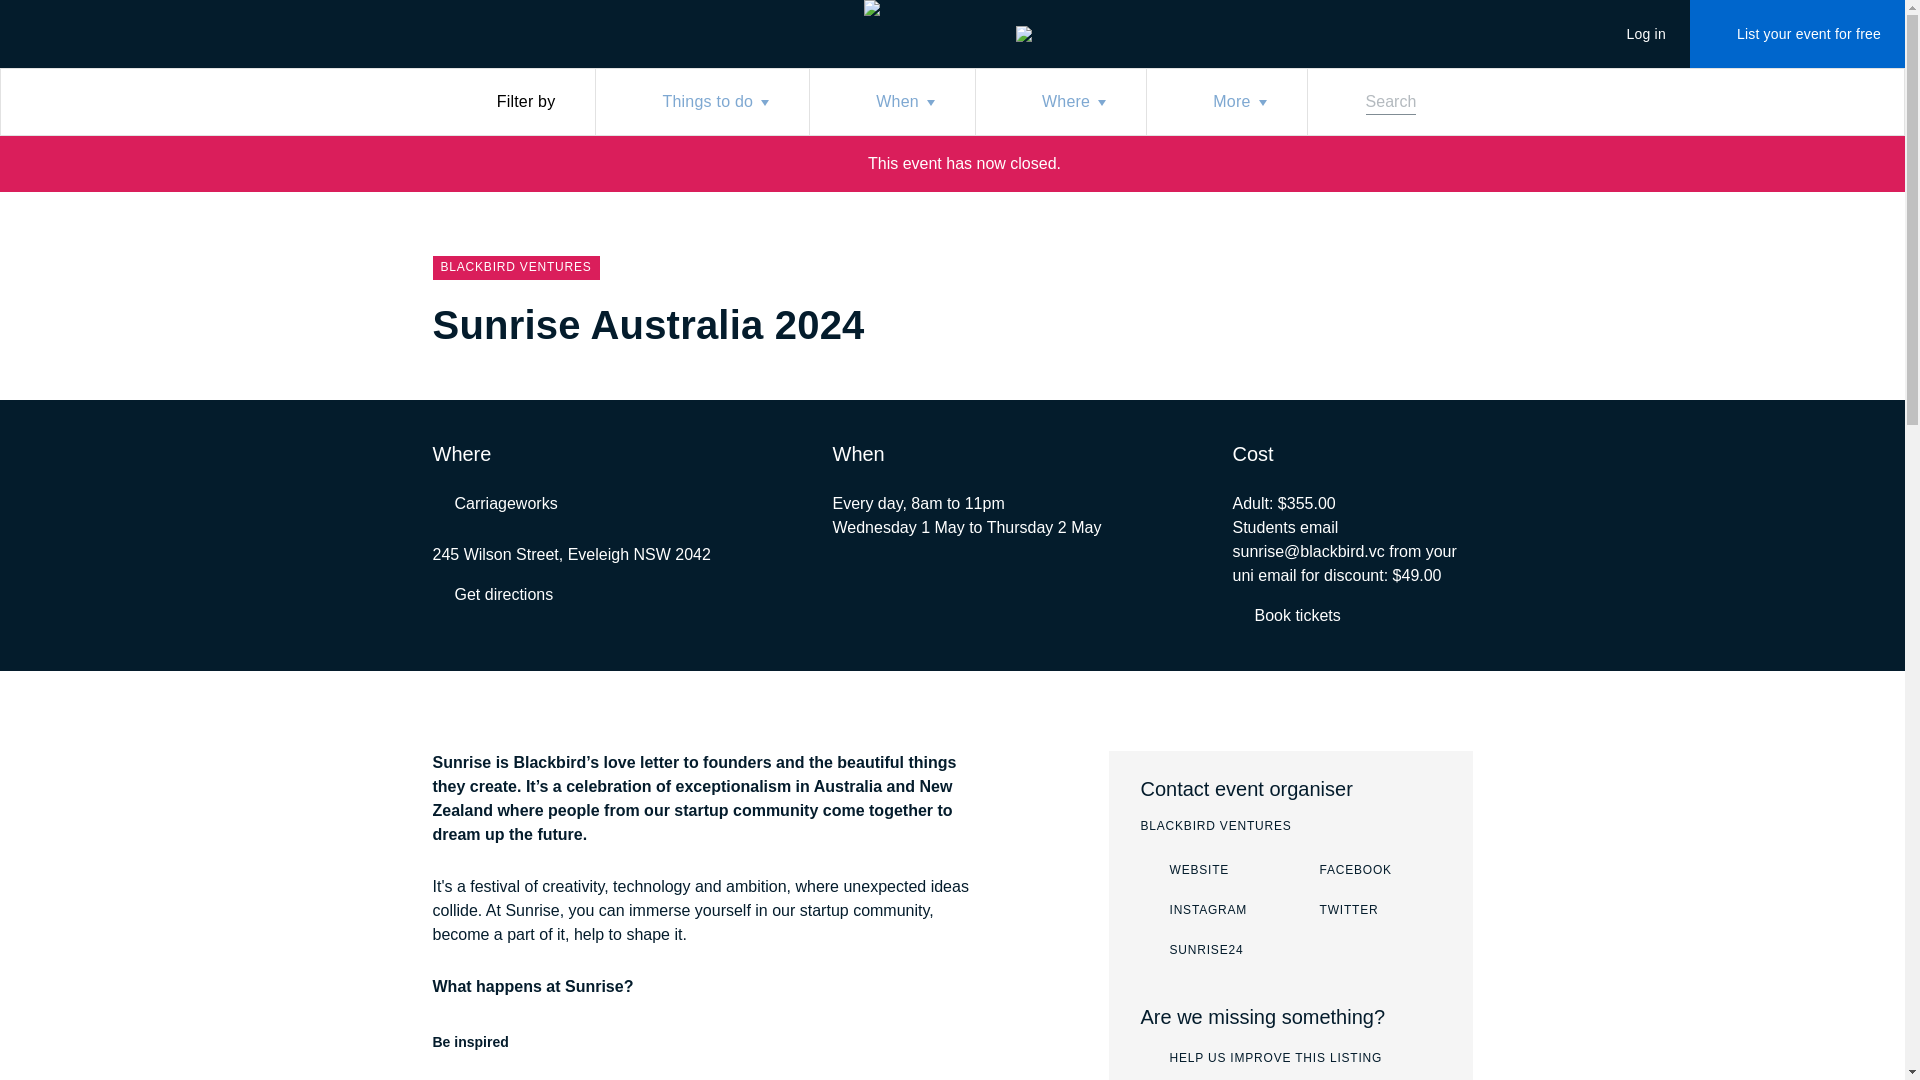  I want to click on Things to do, so click(1634, 34).